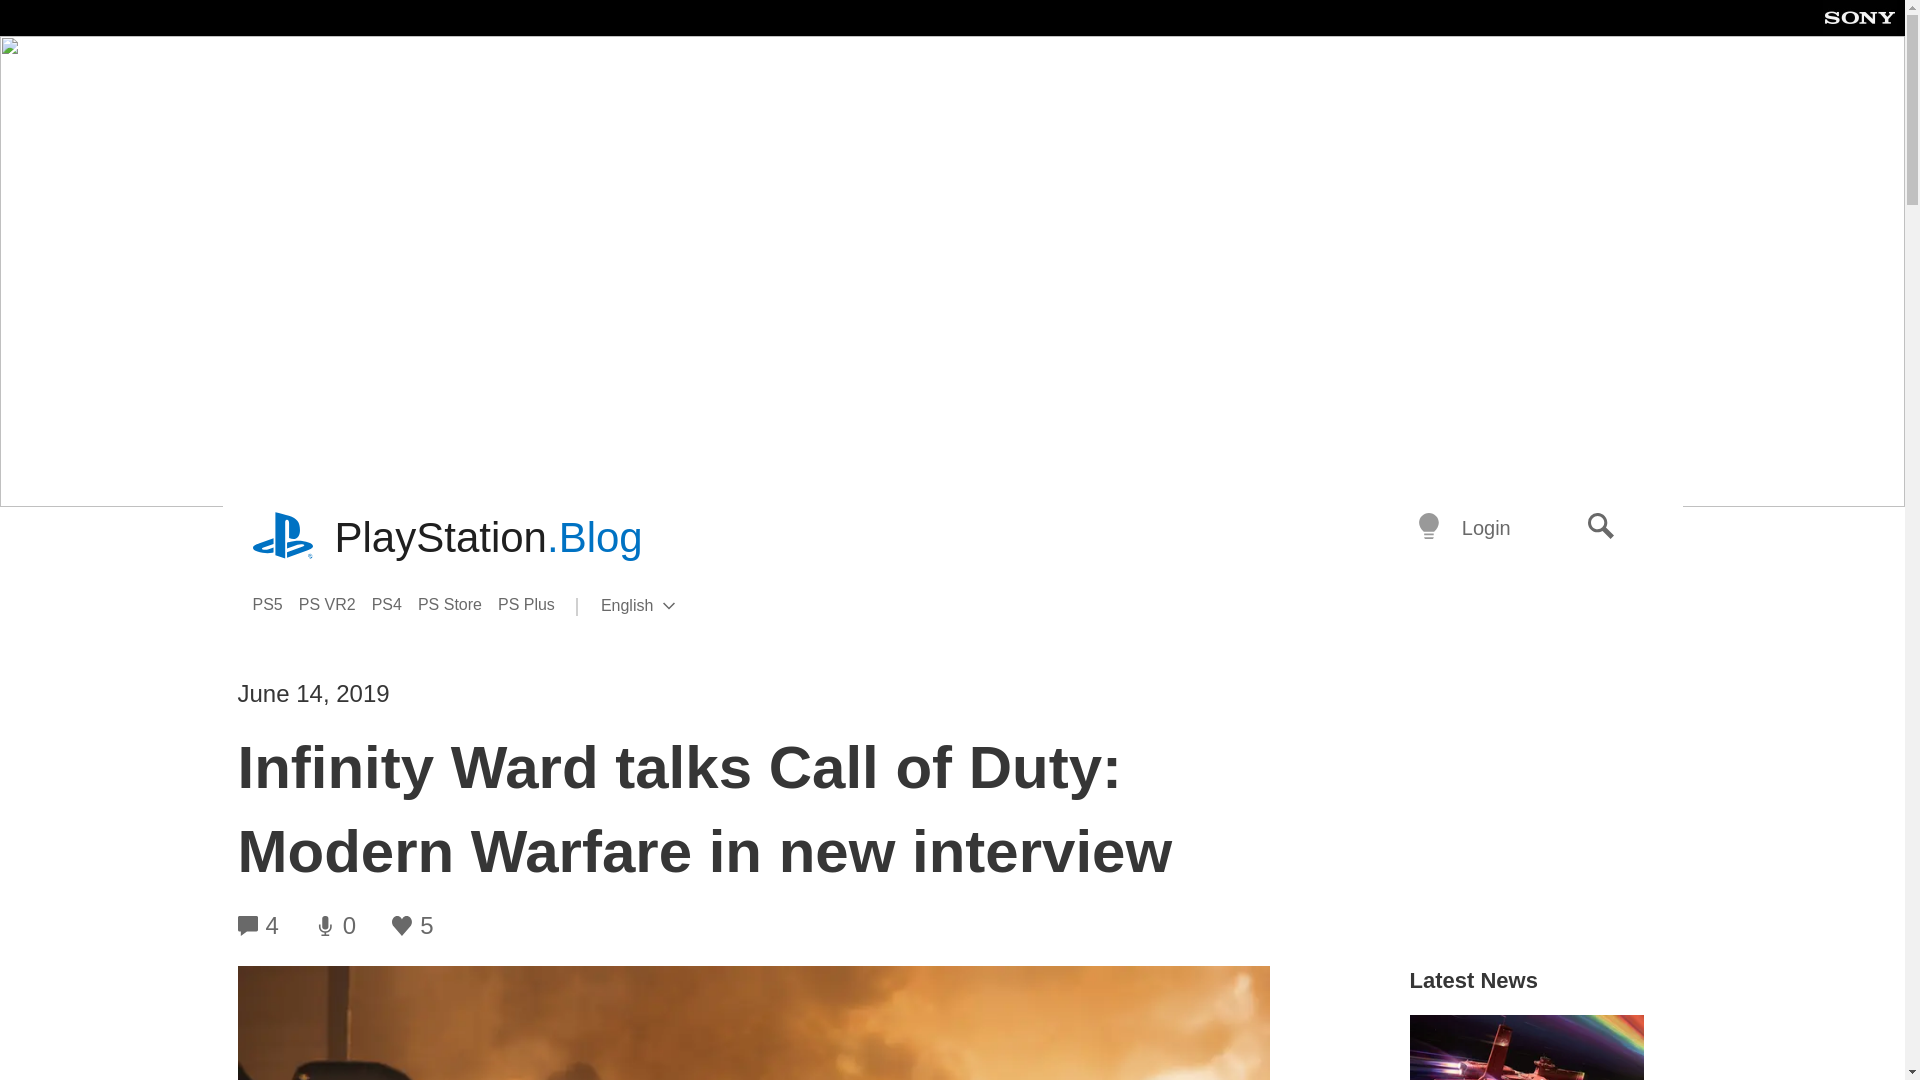 Image resolution: width=1920 pixels, height=1080 pixels. Describe the element at coordinates (1601, 528) in the screenshot. I see `PlayStation.Blog` at that location.